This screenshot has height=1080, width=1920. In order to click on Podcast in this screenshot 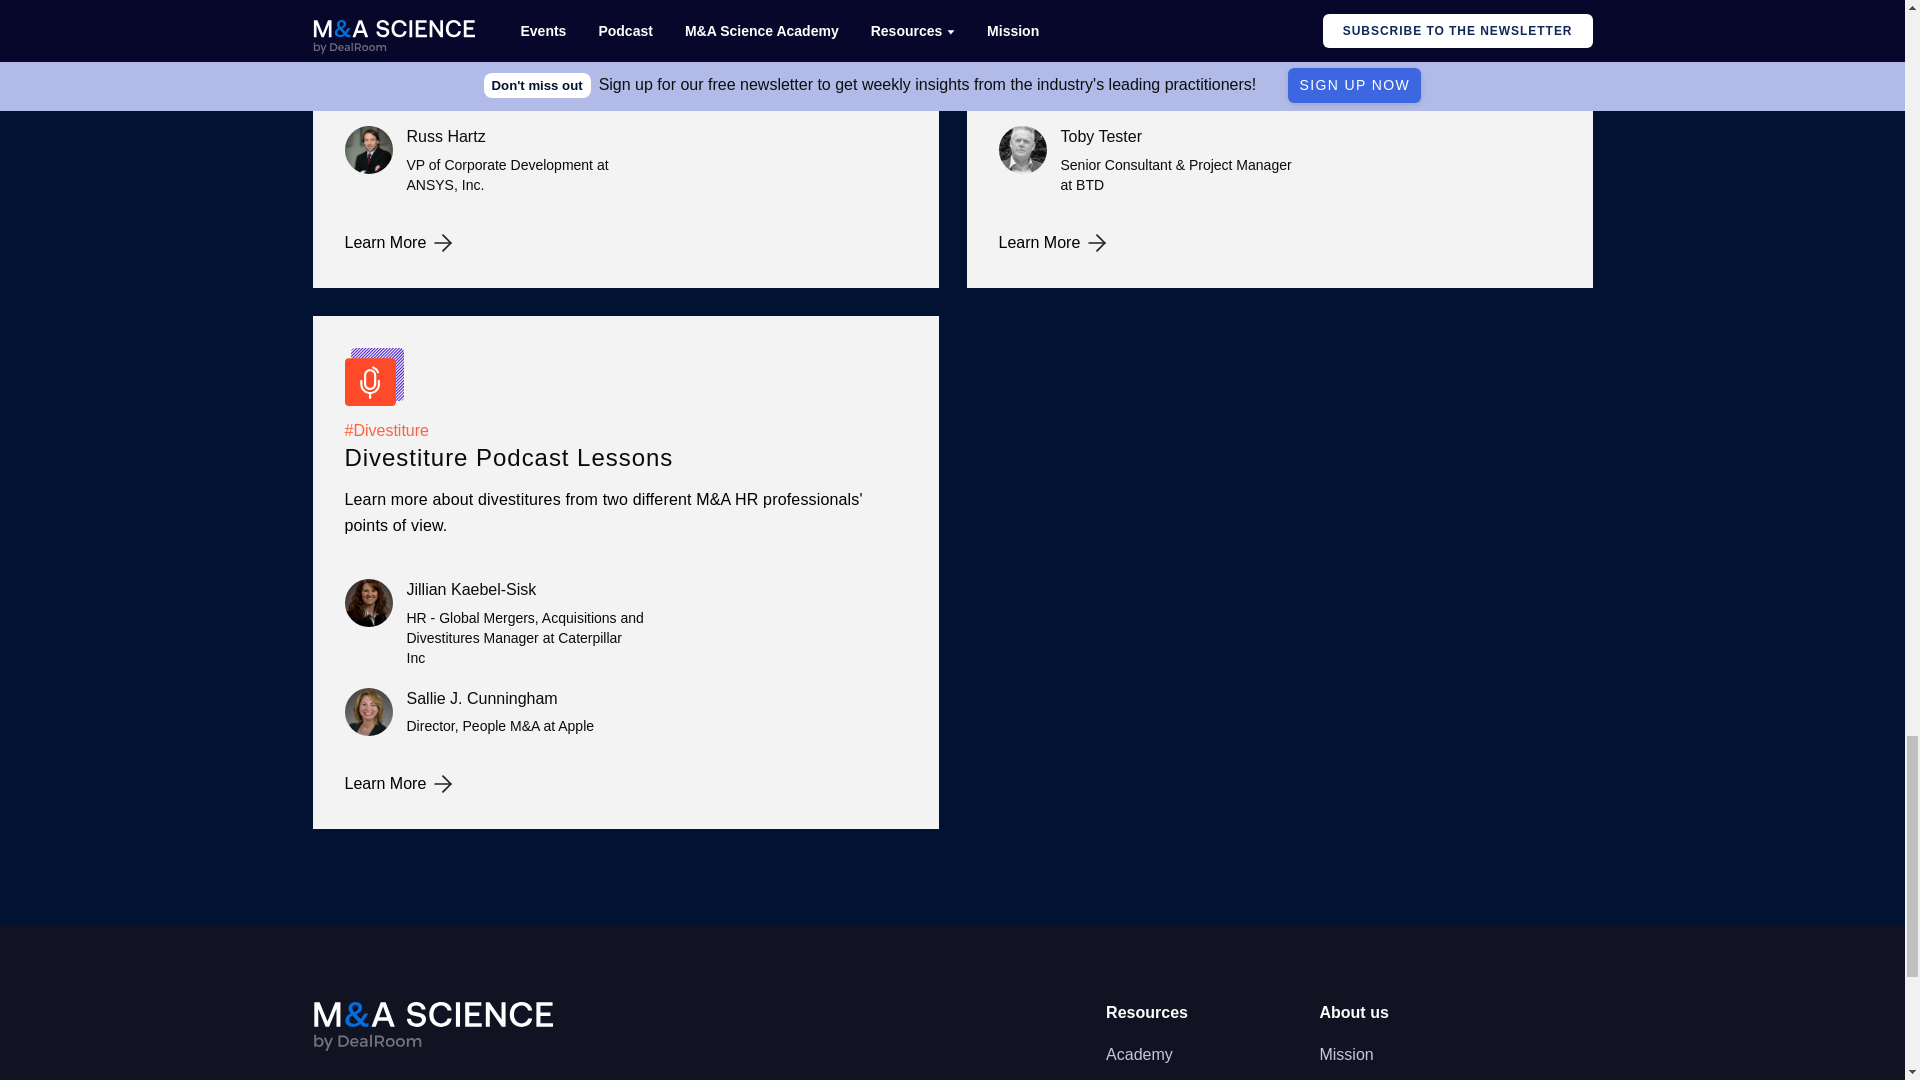, I will do `click(1134, 1076)`.